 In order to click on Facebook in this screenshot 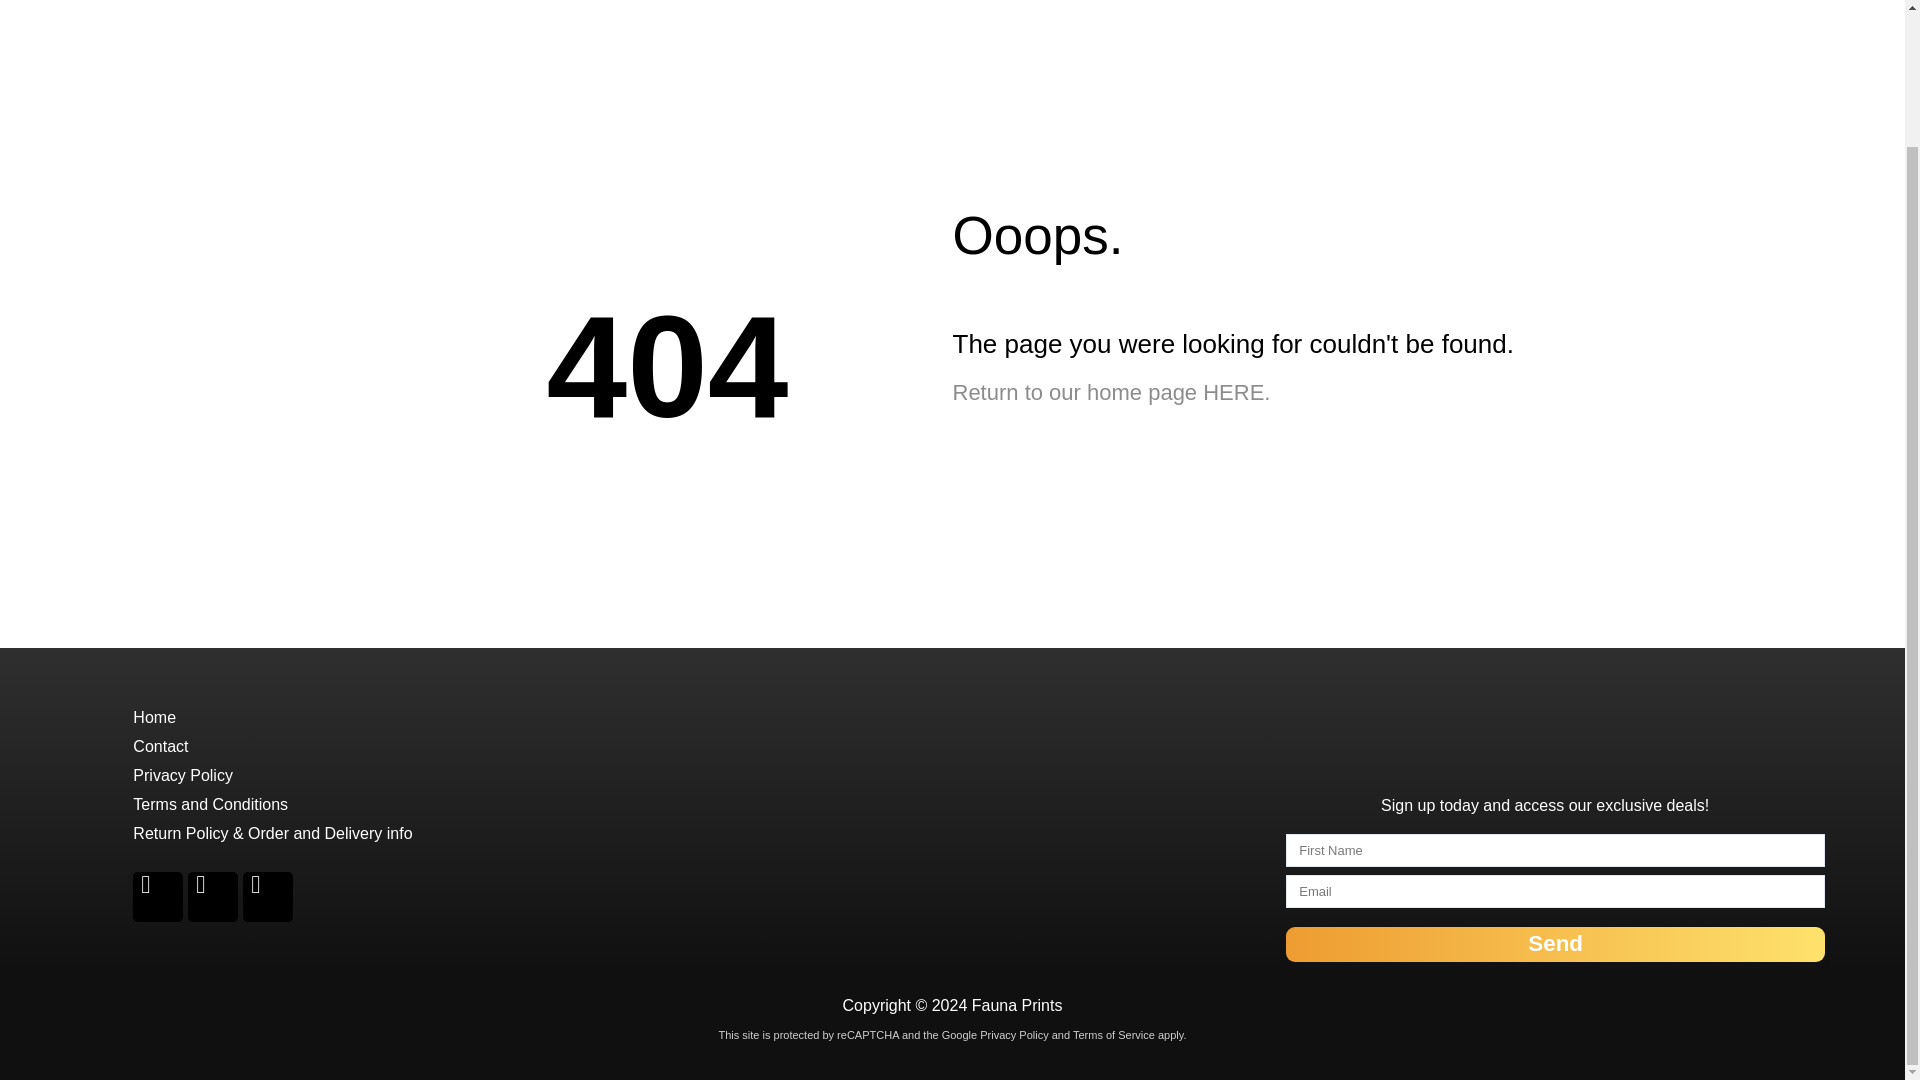, I will do `click(157, 896)`.